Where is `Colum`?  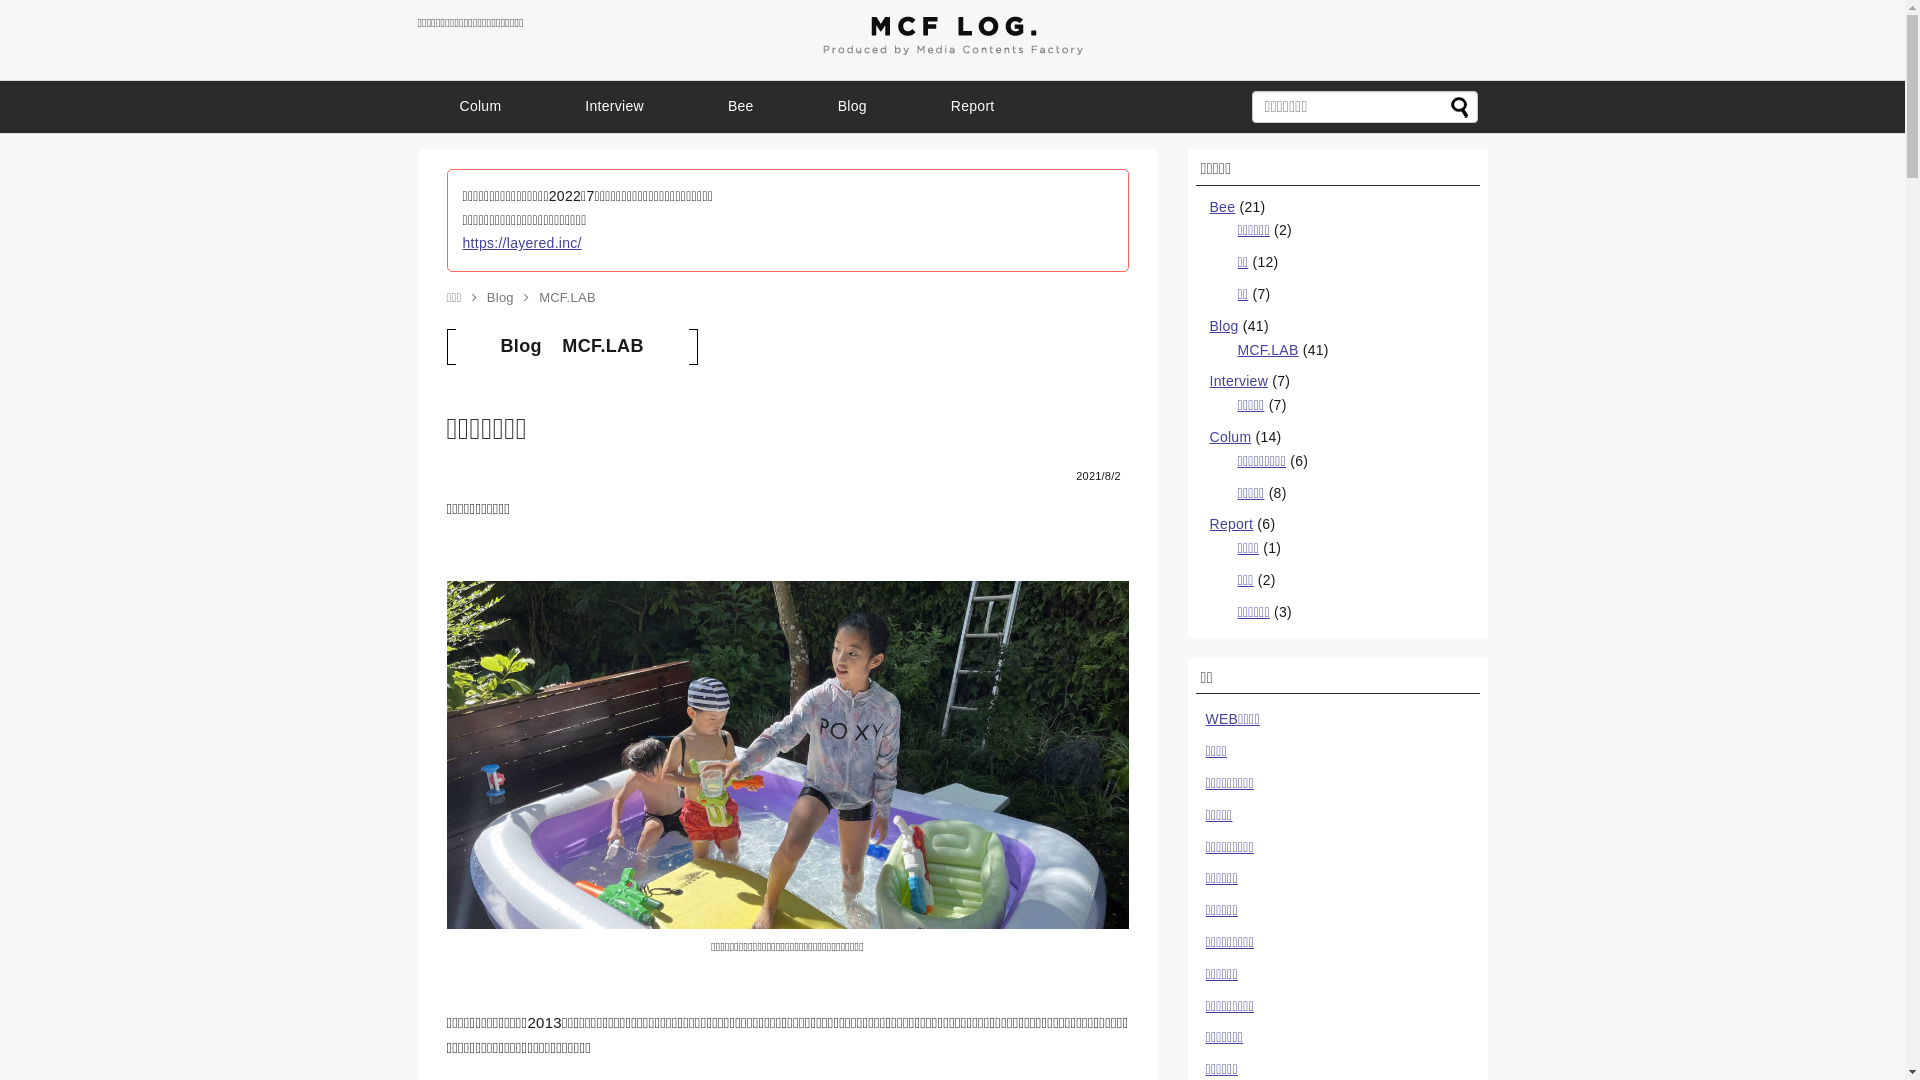 Colum is located at coordinates (481, 107).